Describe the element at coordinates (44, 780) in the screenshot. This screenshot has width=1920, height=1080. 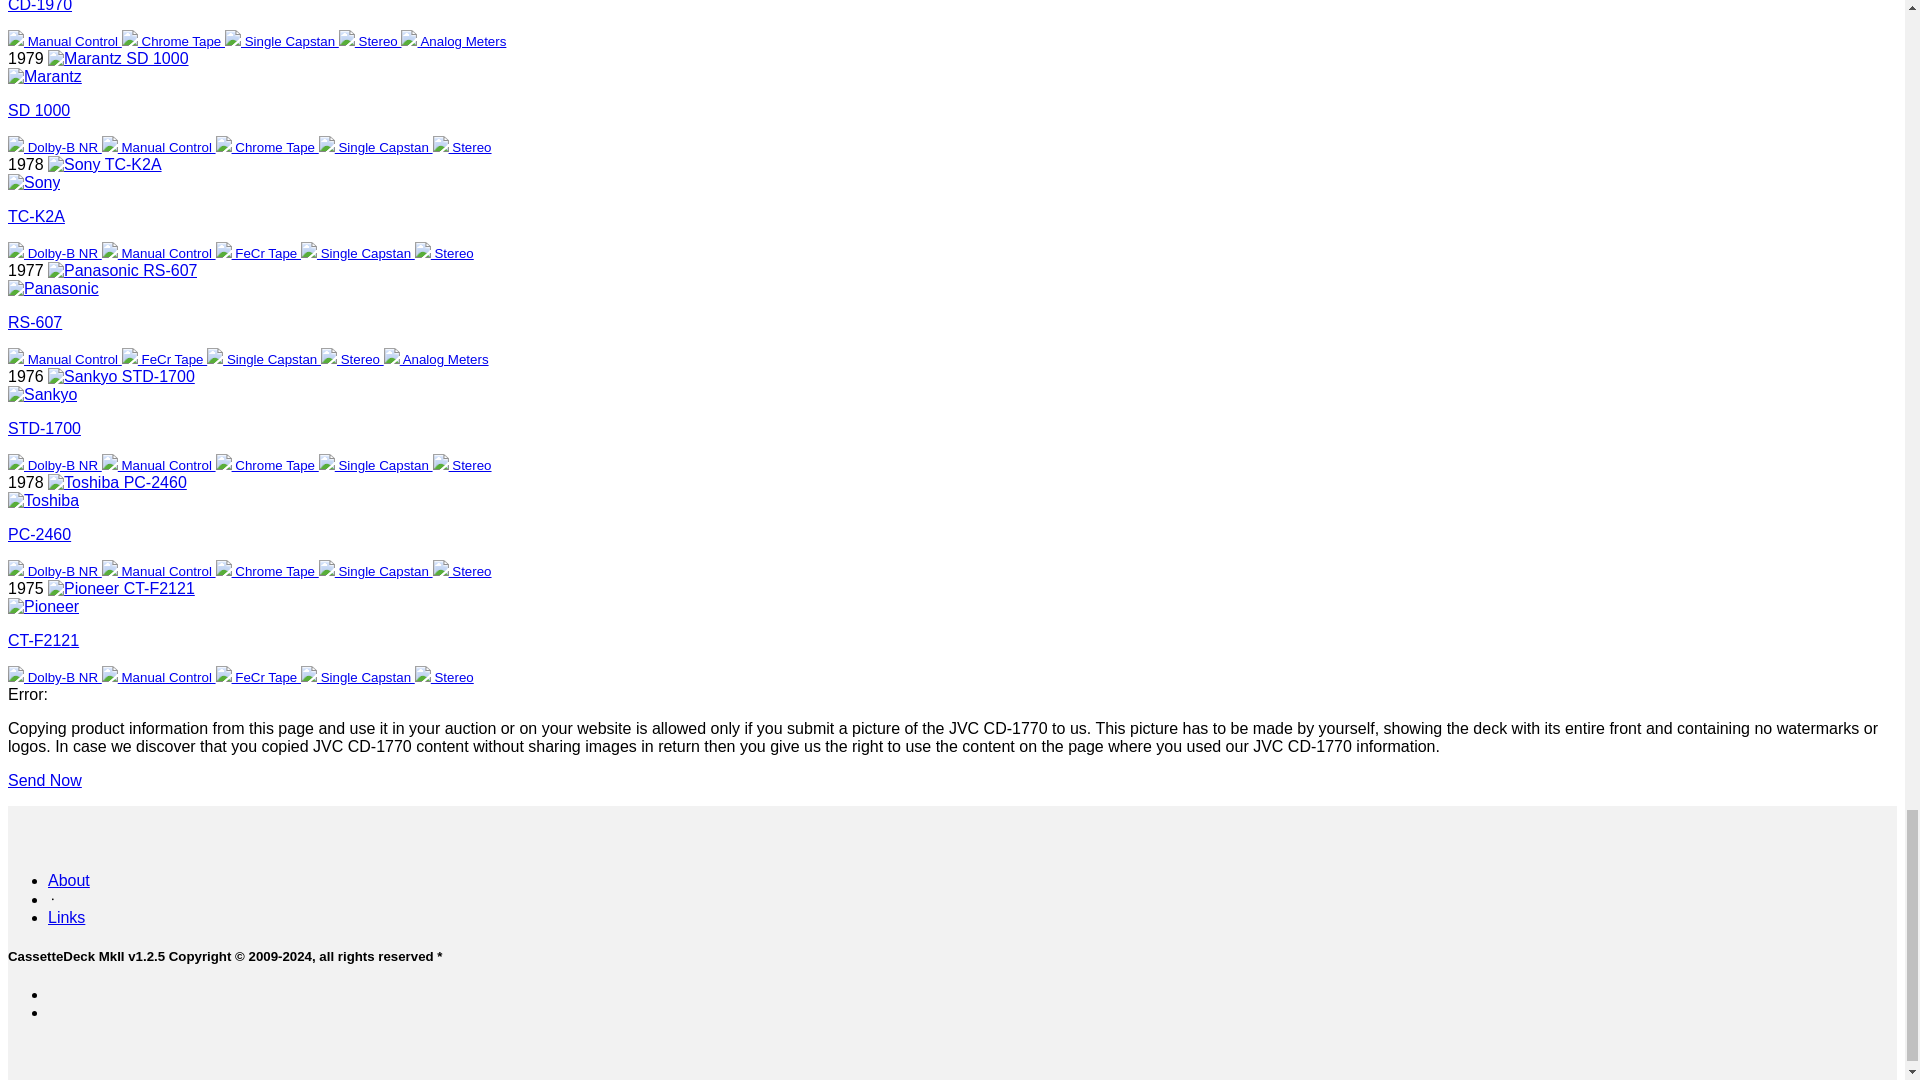
I see `Send Now` at that location.